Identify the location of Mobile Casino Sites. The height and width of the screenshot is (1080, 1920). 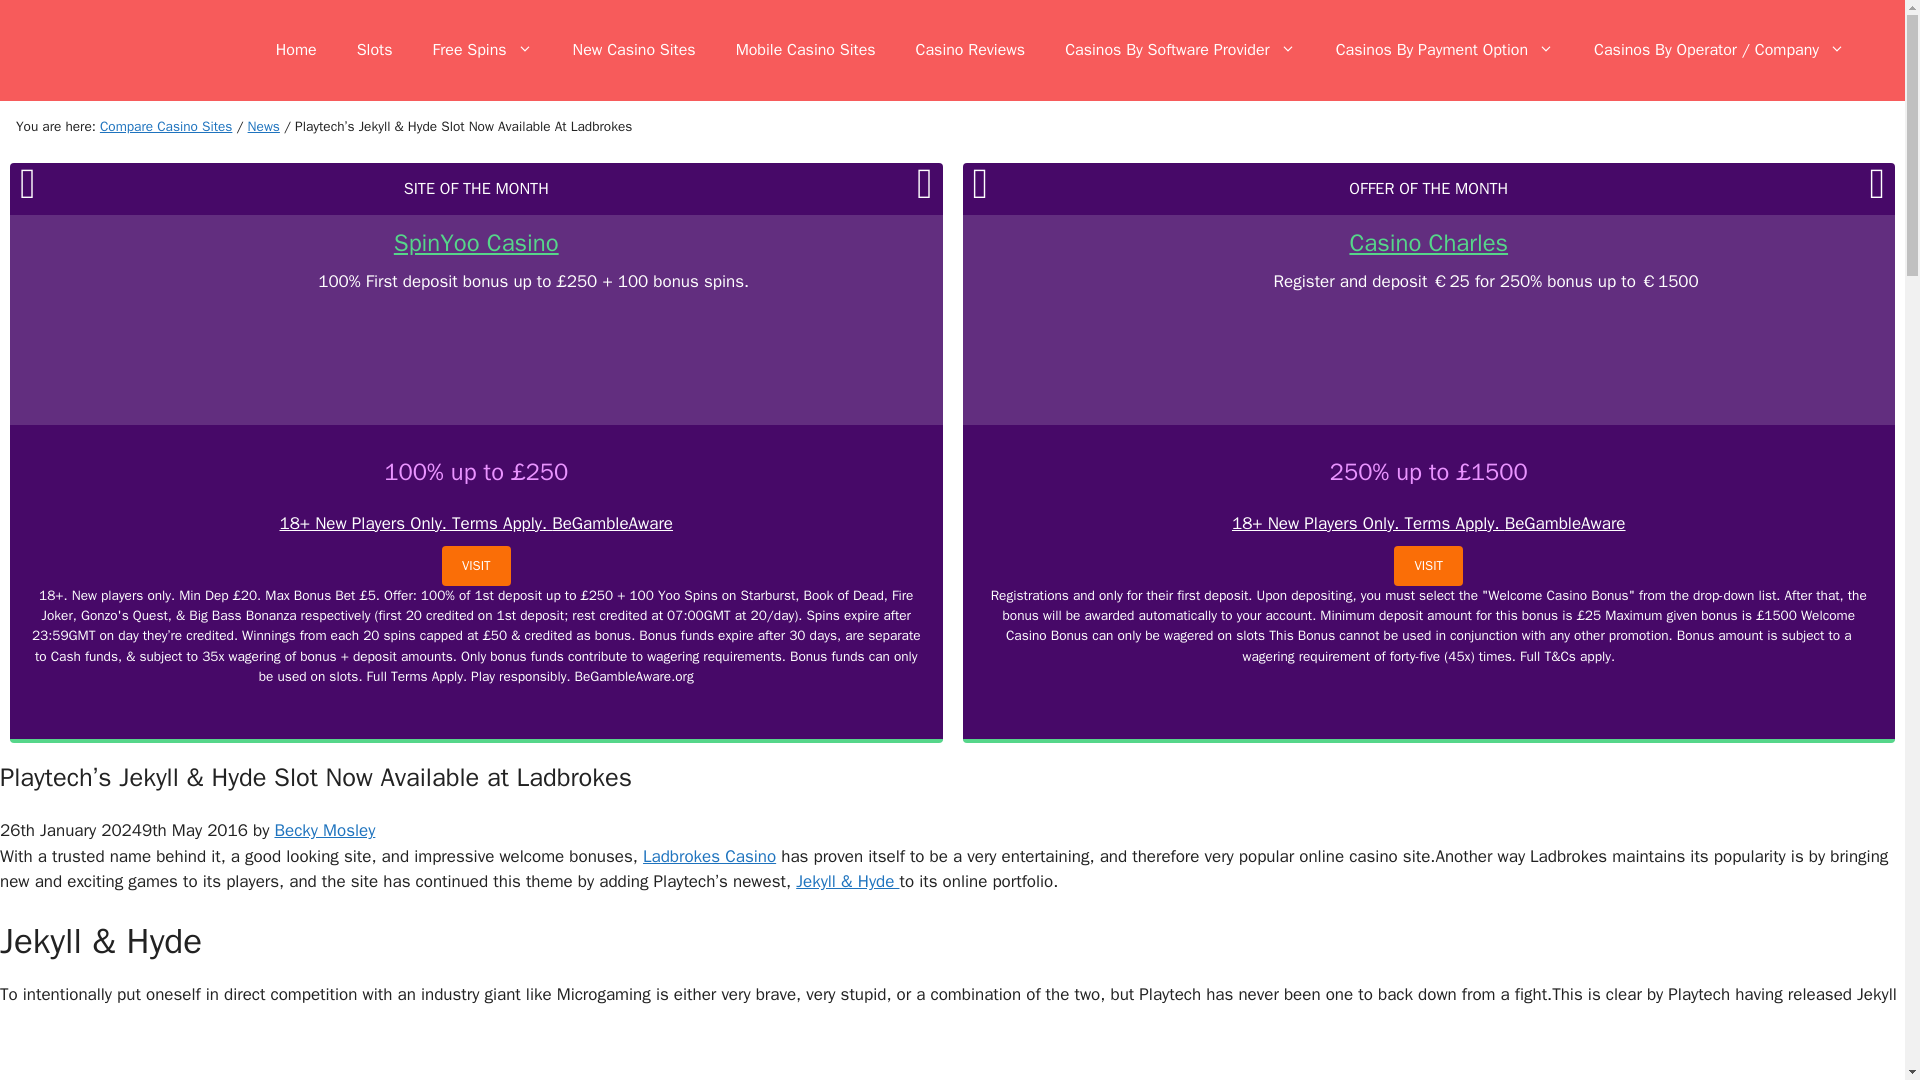
(806, 50).